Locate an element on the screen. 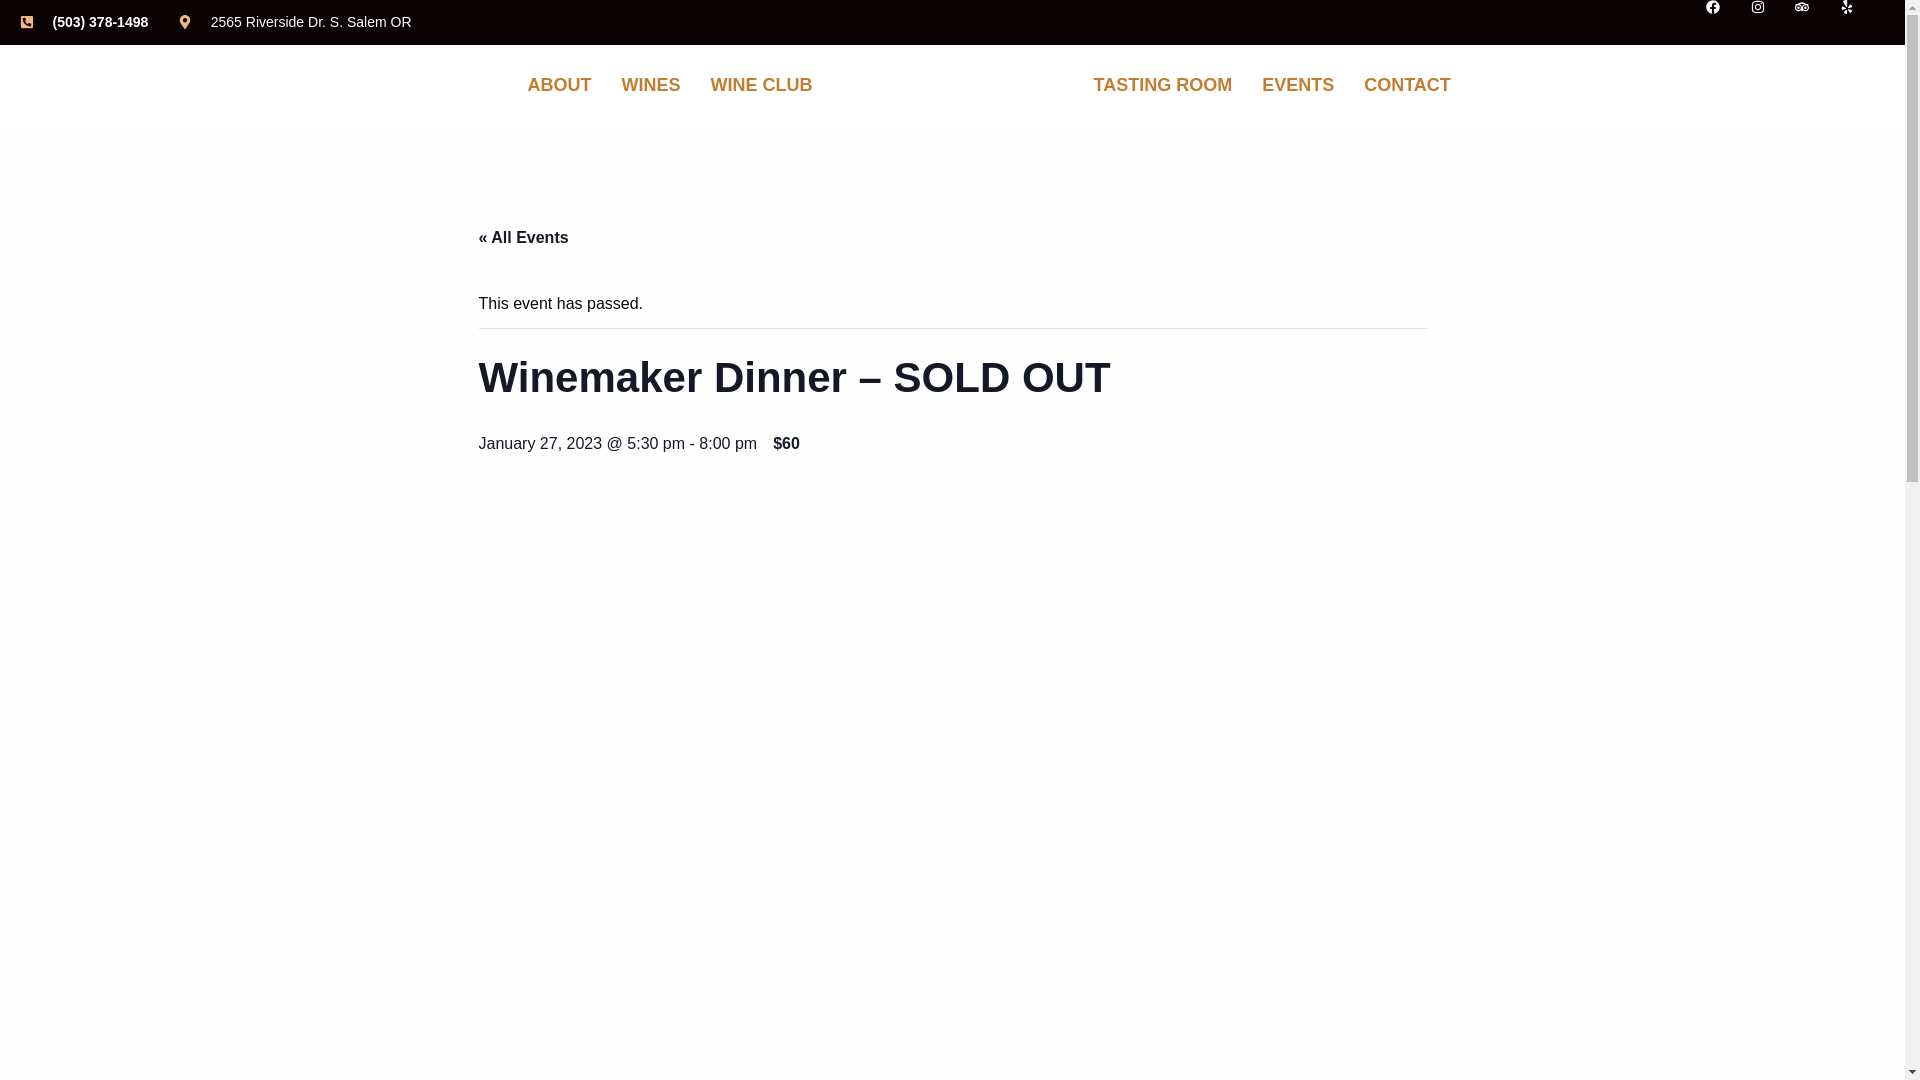 The image size is (1920, 1080). WINES is located at coordinates (650, 85).